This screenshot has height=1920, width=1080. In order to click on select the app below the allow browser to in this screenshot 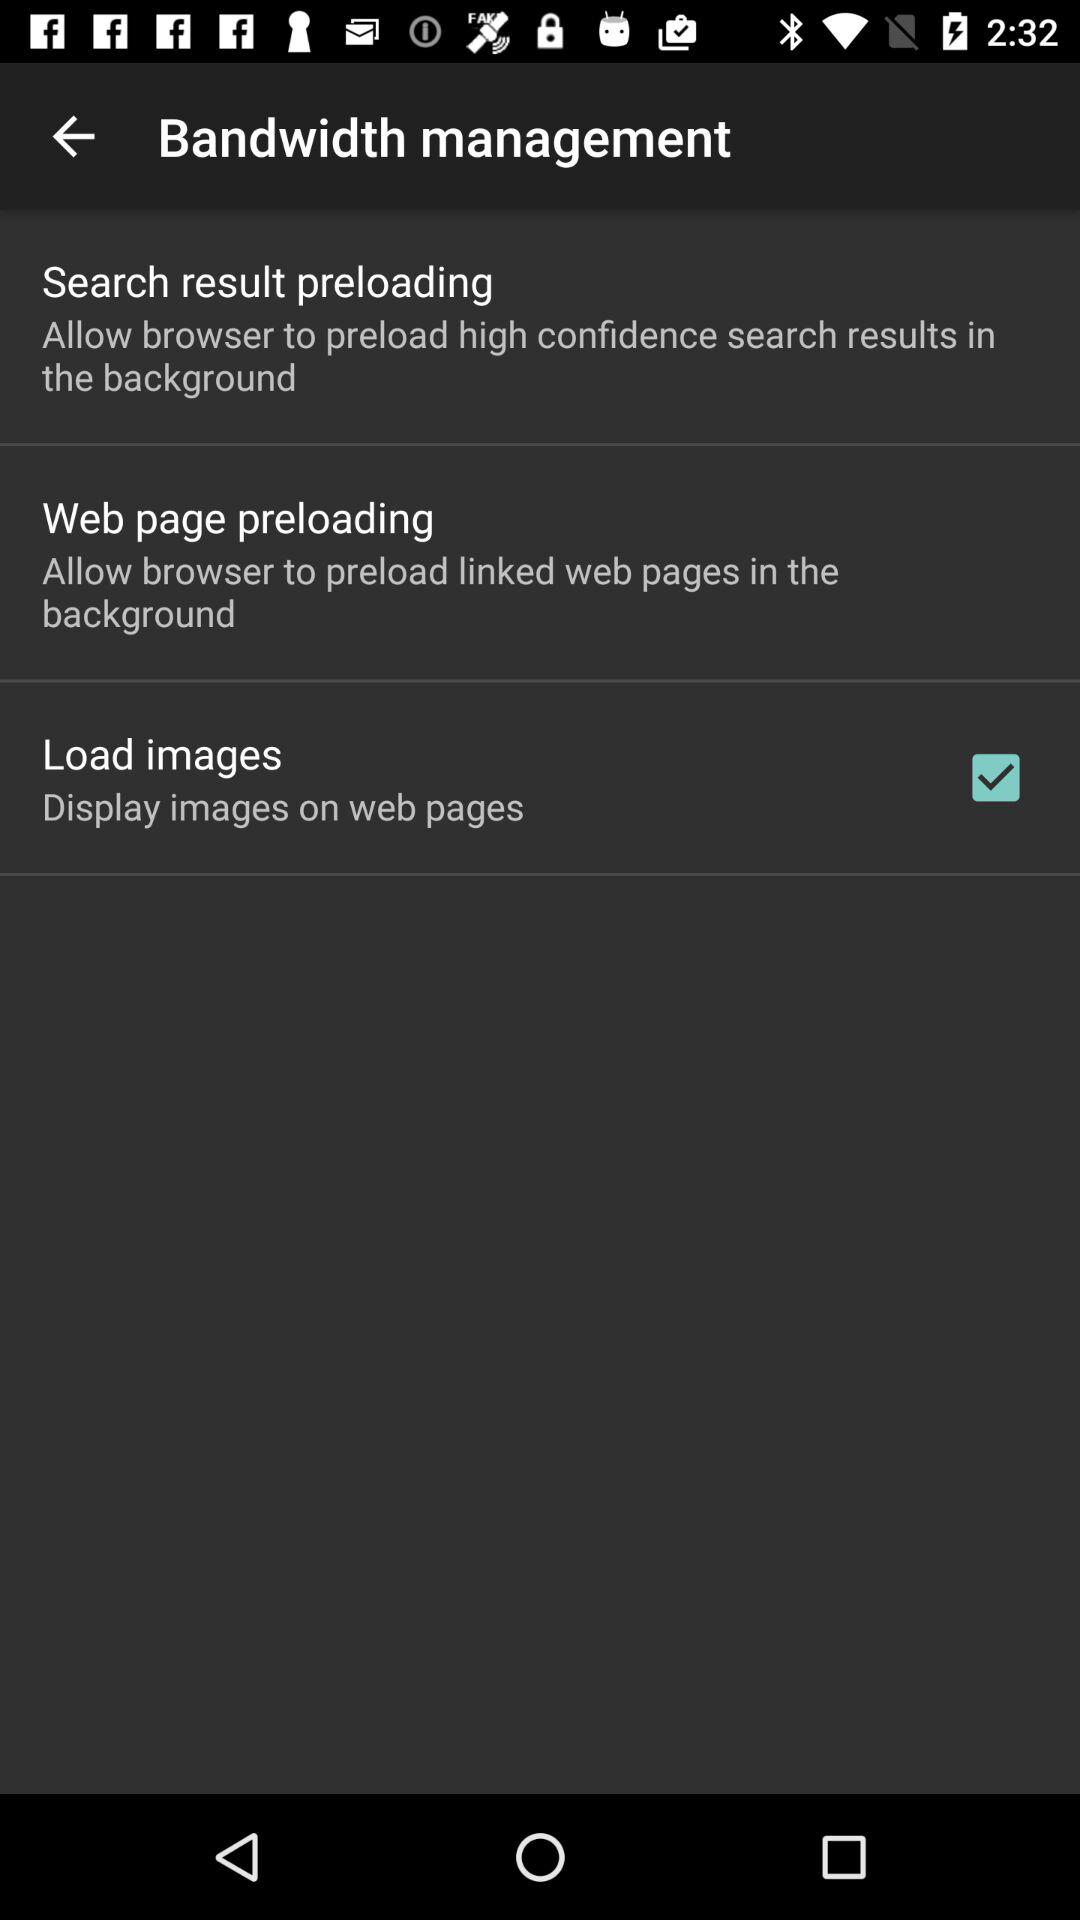, I will do `click(238, 516)`.